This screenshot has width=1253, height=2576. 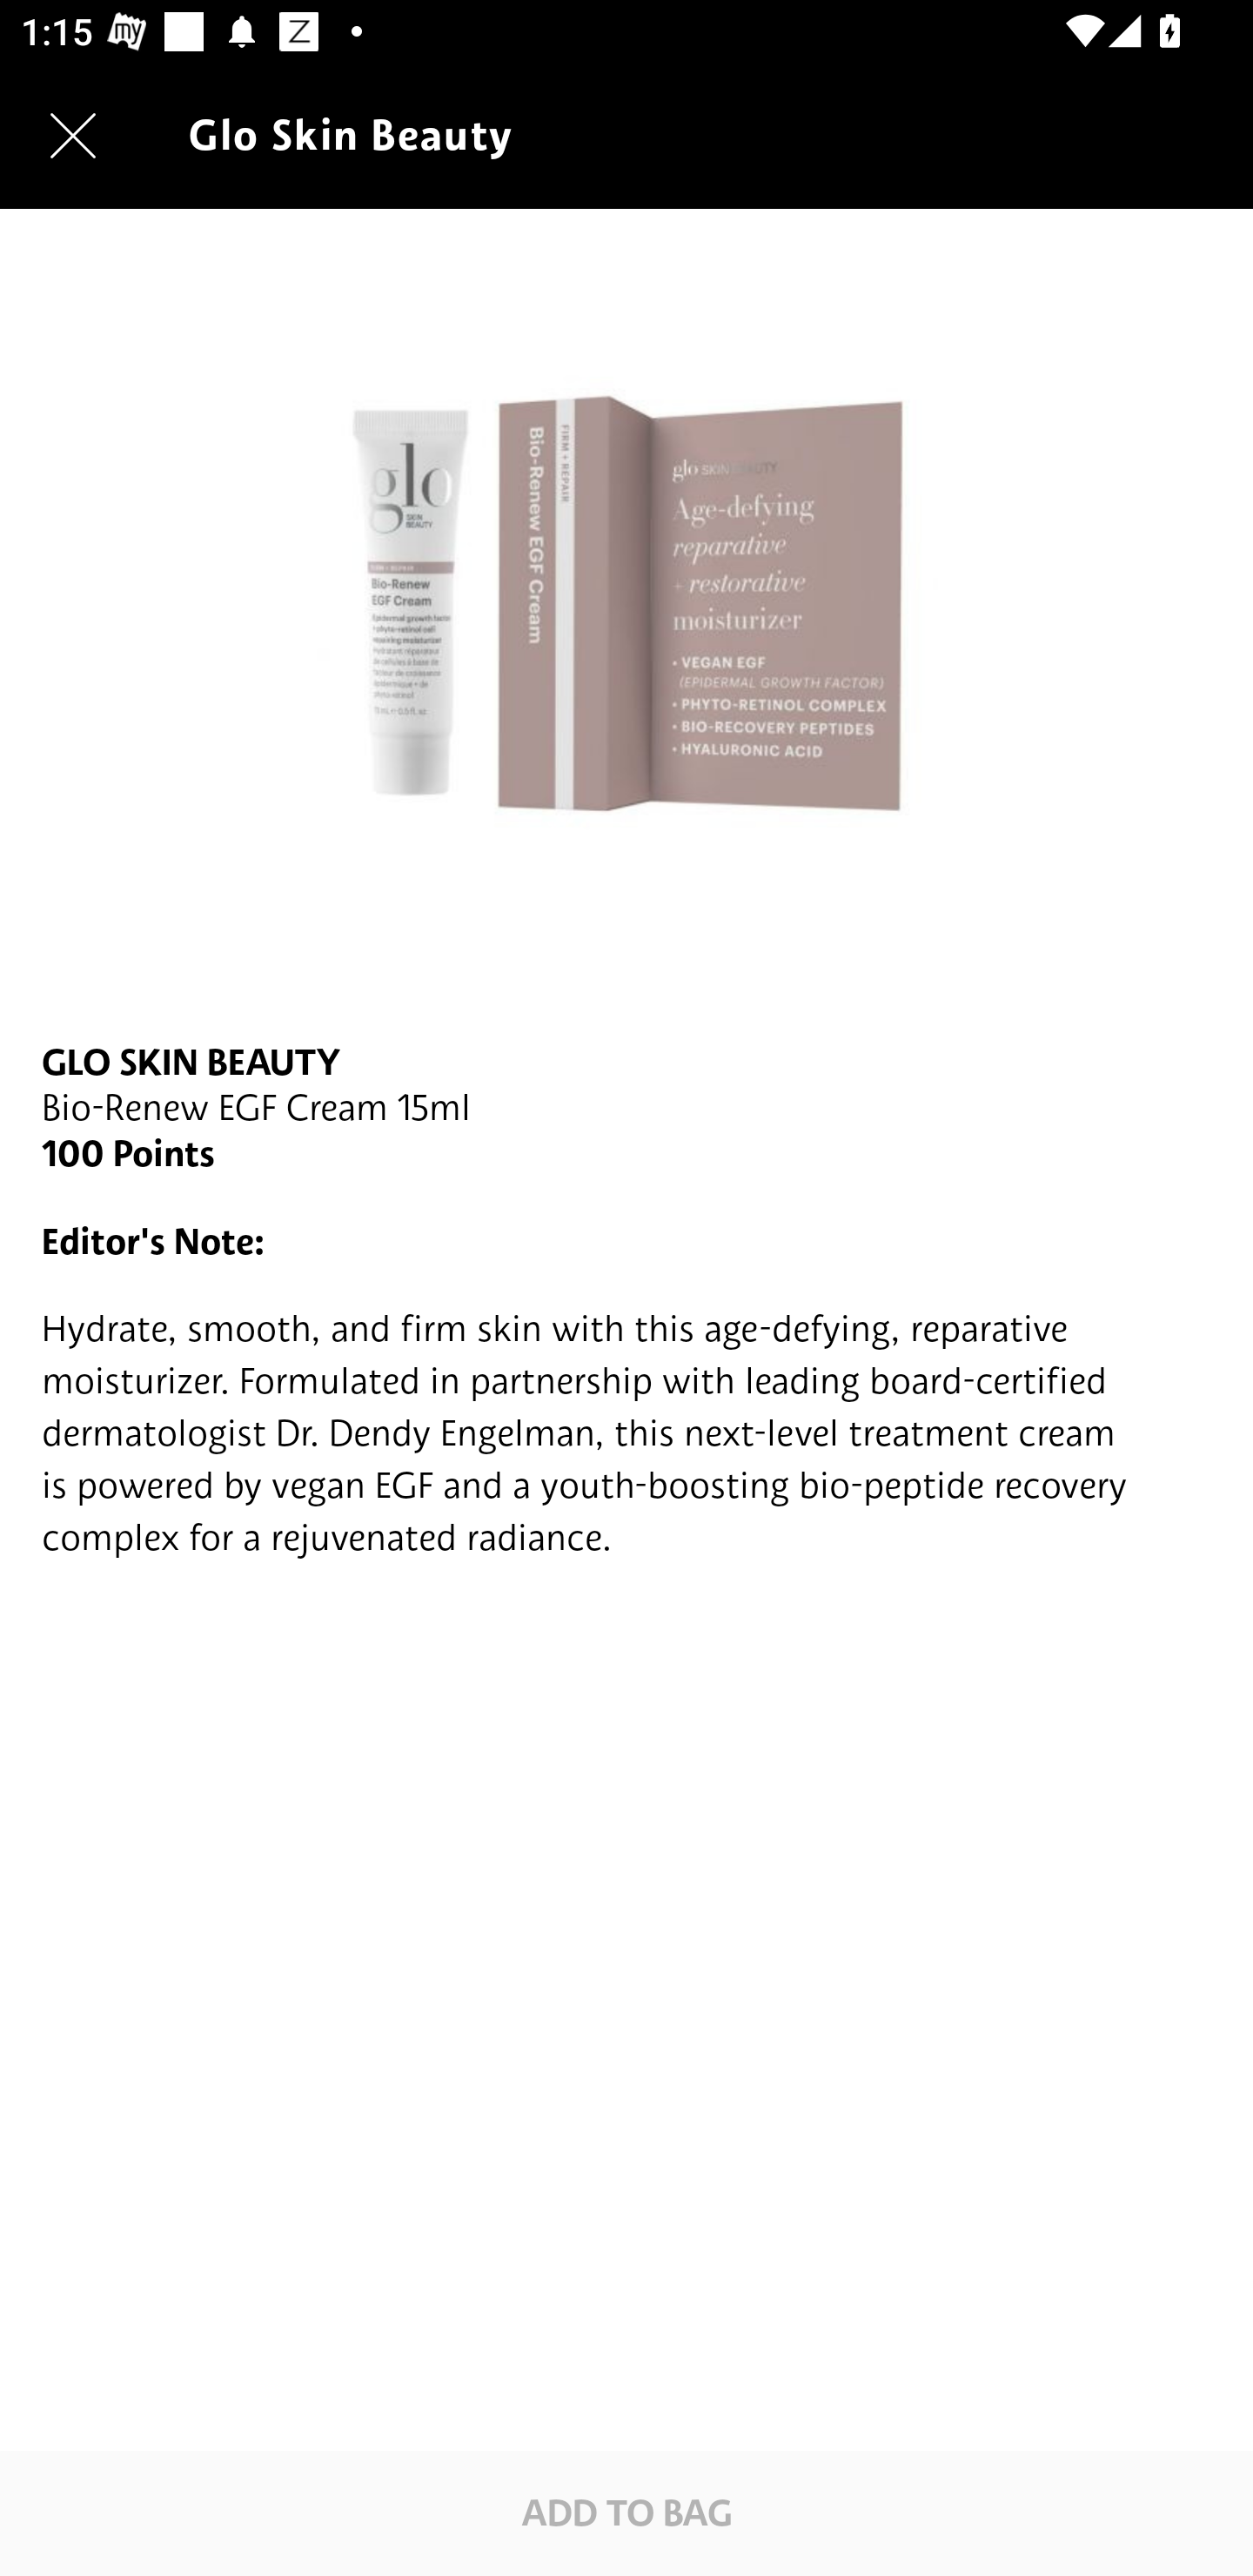 What do you see at coordinates (626, 2512) in the screenshot?
I see `ADD TO BAG` at bounding box center [626, 2512].